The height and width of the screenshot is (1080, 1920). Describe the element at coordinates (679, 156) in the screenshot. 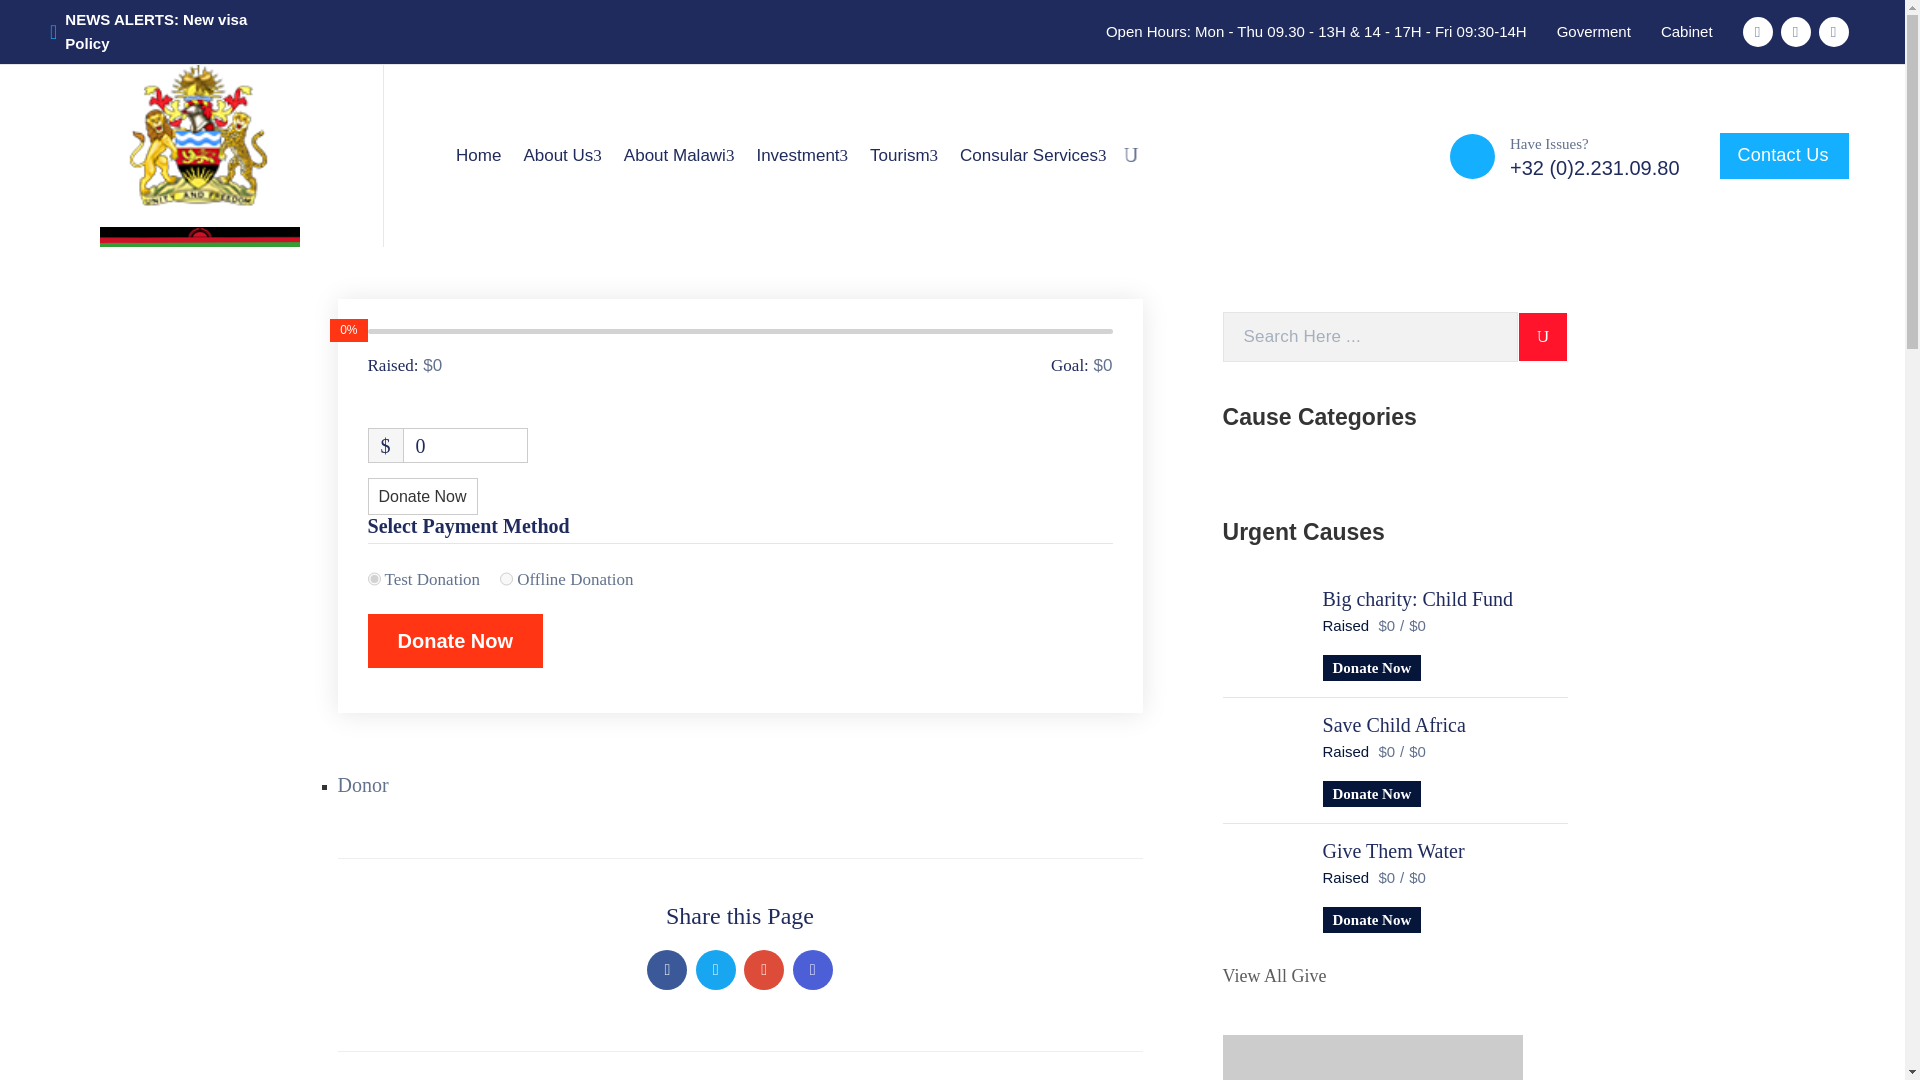

I see `About Malawi` at that location.